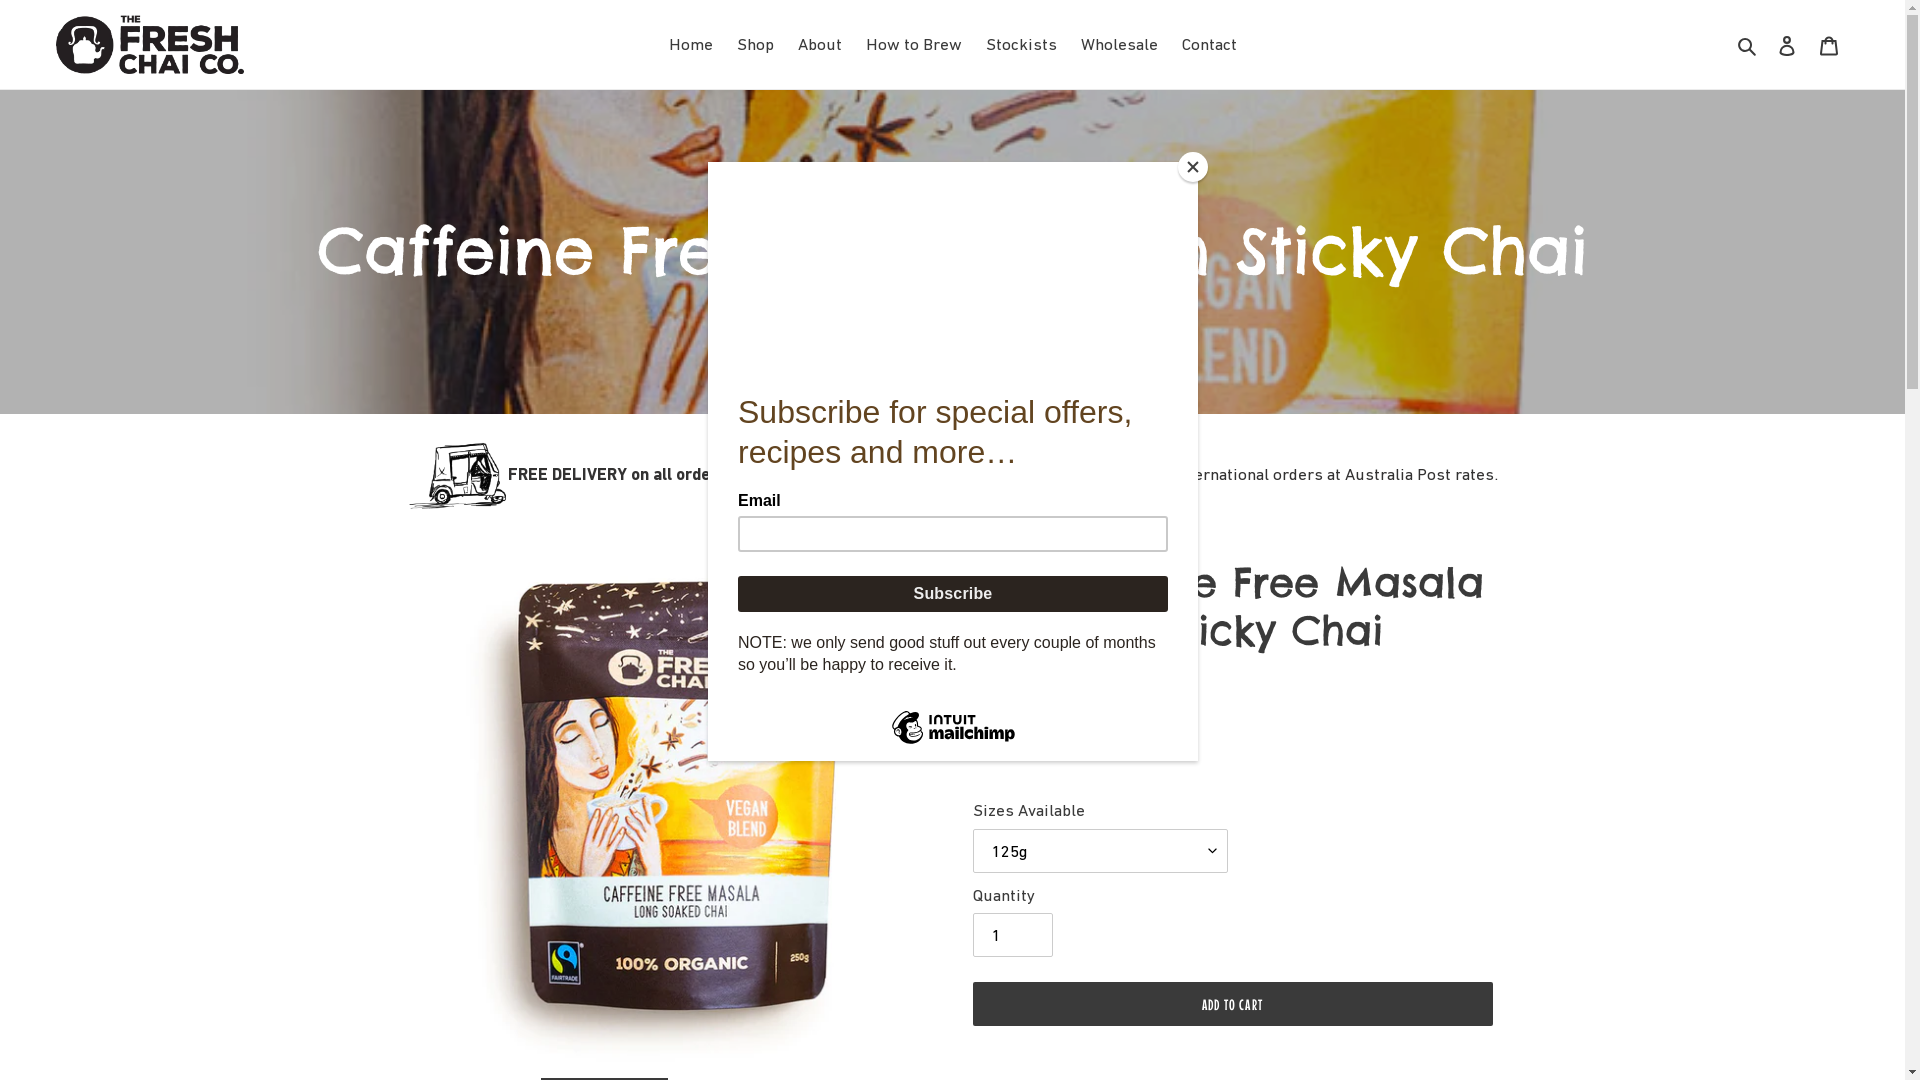  What do you see at coordinates (1787, 45) in the screenshot?
I see `Log in` at bounding box center [1787, 45].